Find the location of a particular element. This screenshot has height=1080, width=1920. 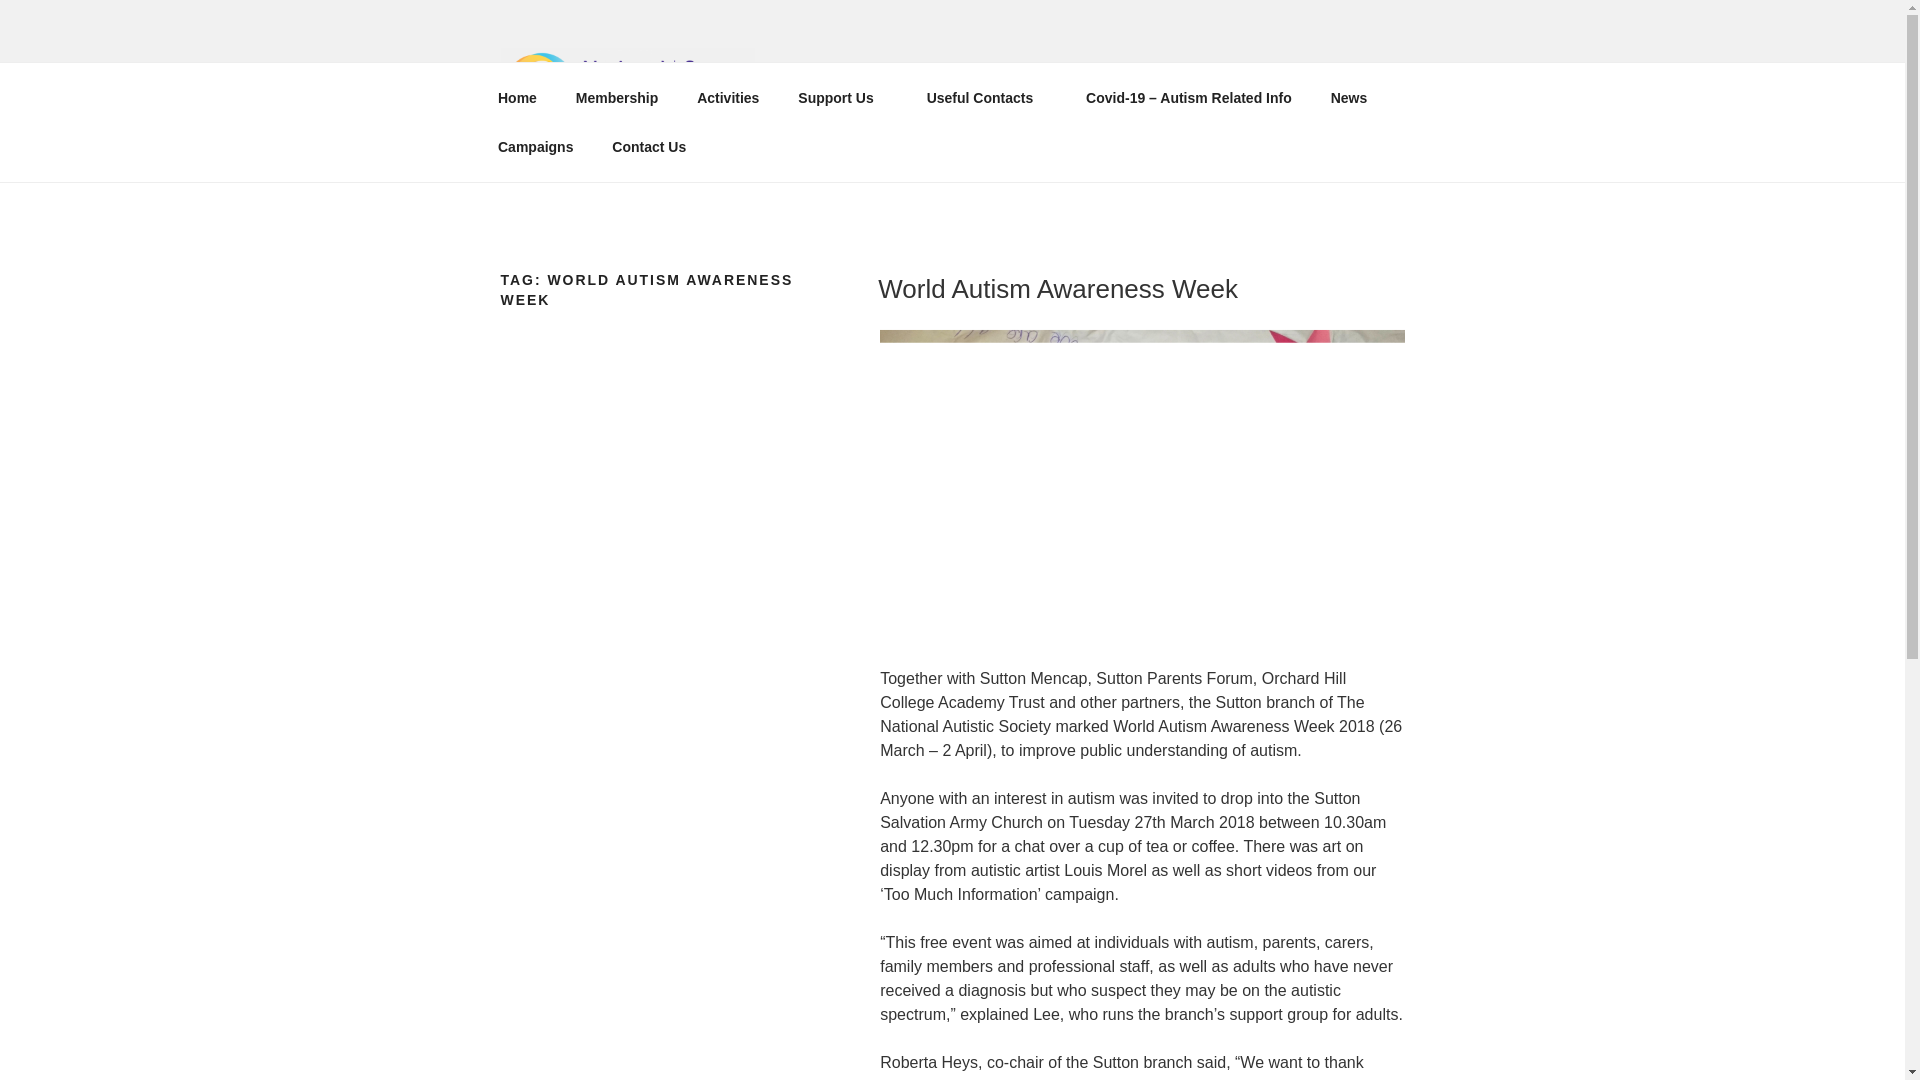

Membership is located at coordinates (616, 98).